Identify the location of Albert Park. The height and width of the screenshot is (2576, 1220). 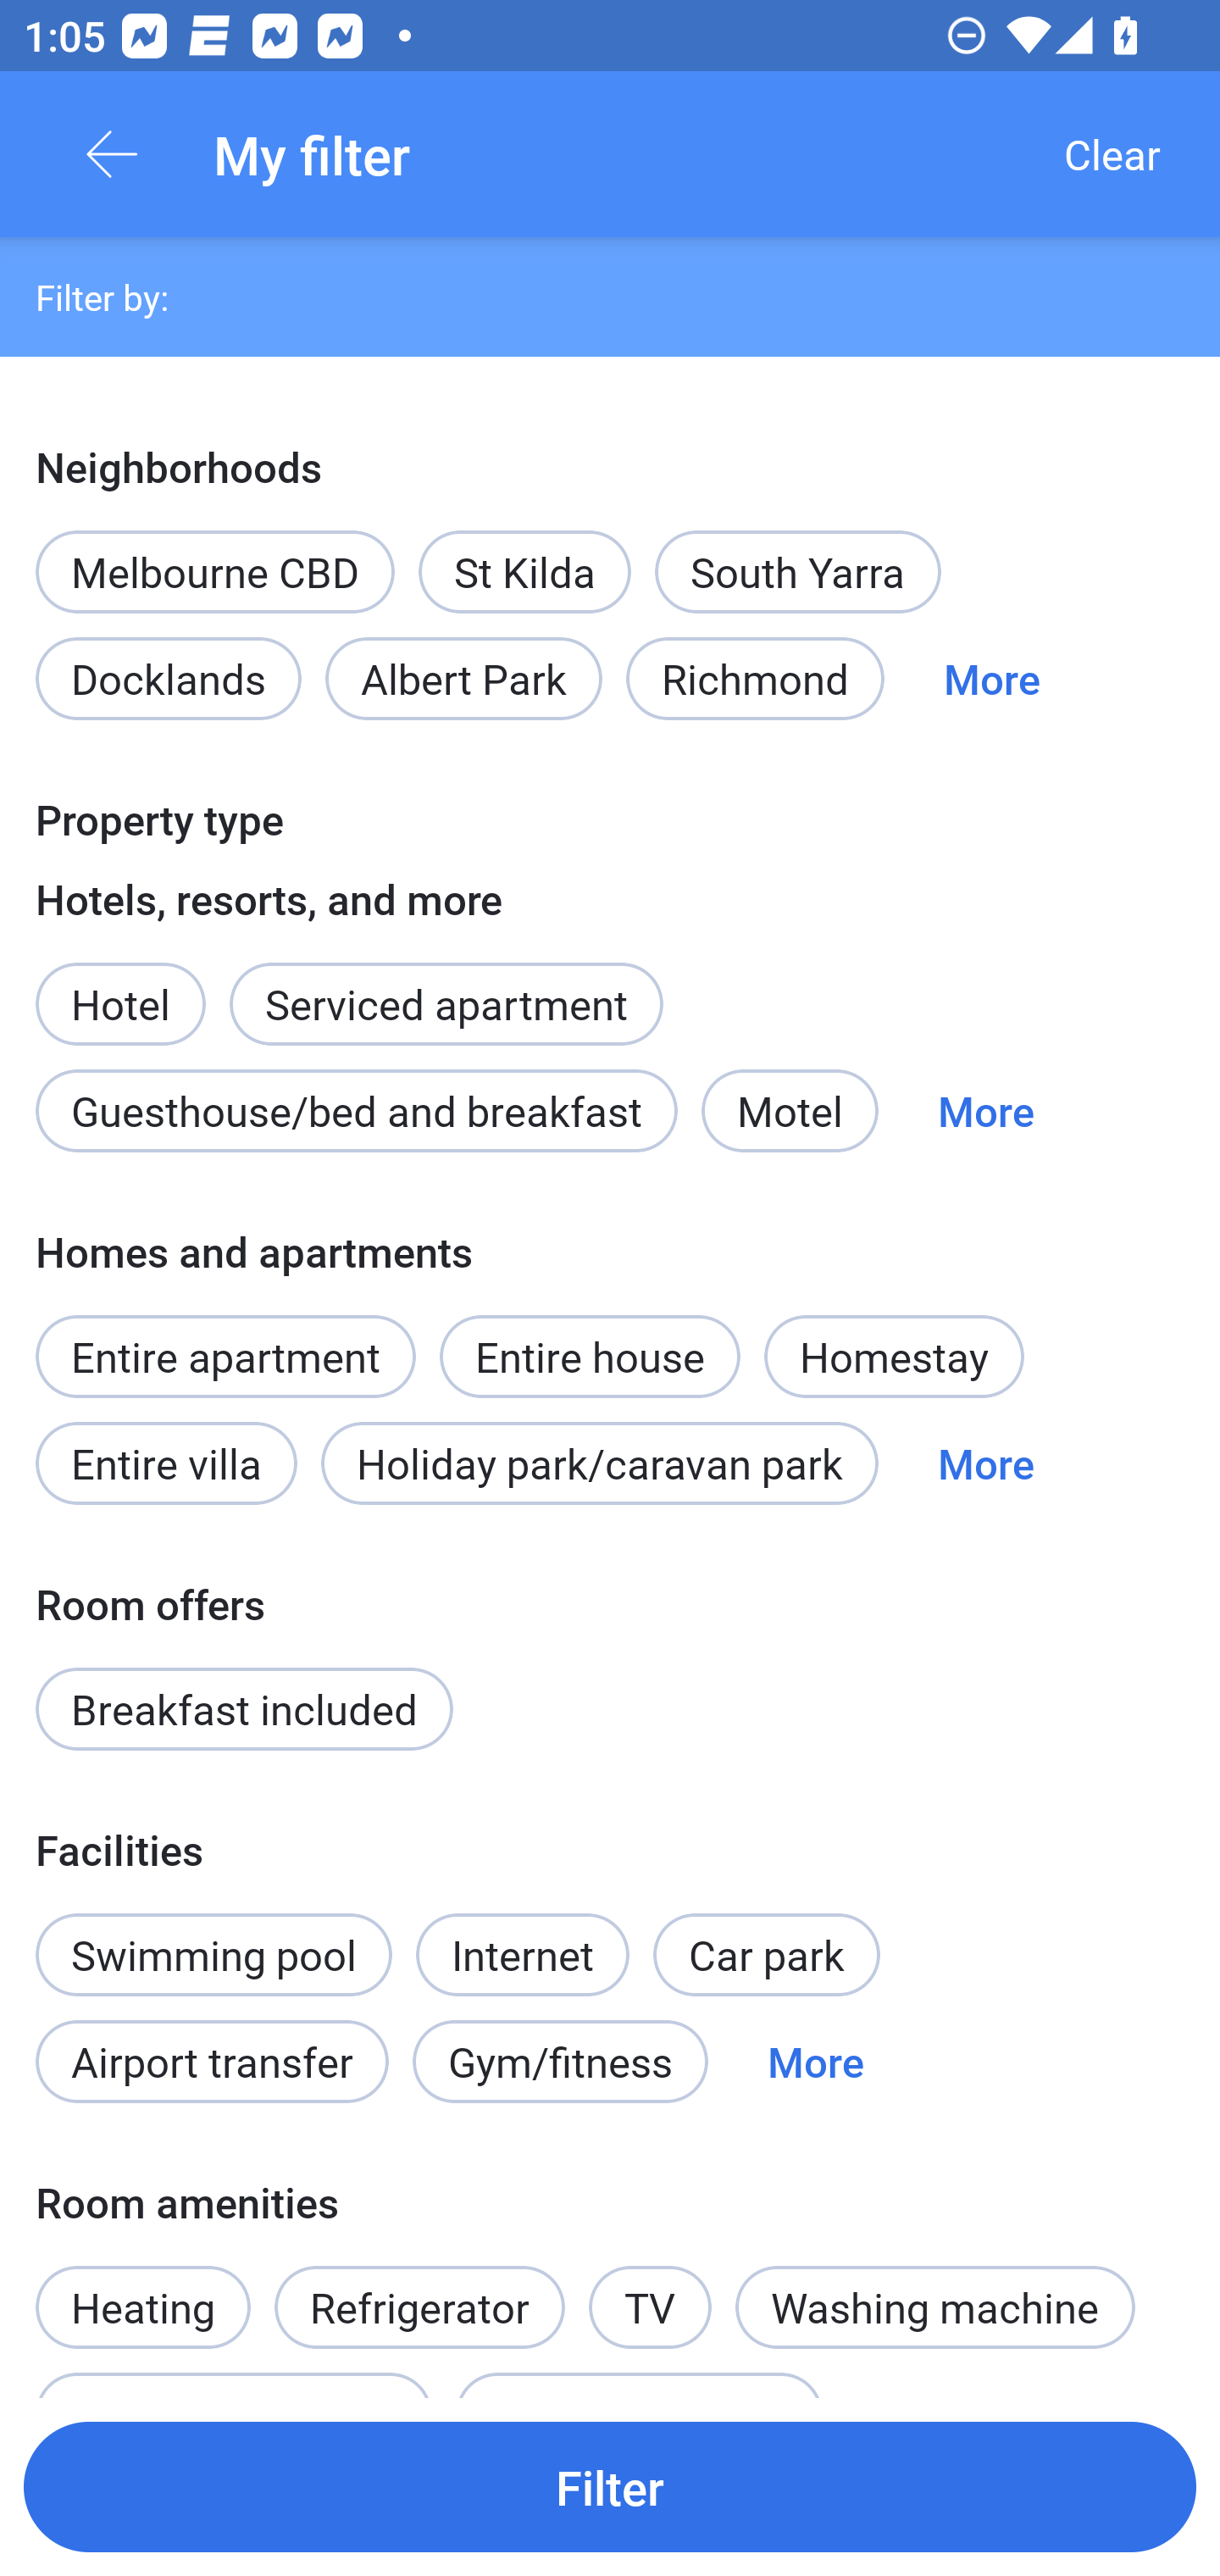
(464, 678).